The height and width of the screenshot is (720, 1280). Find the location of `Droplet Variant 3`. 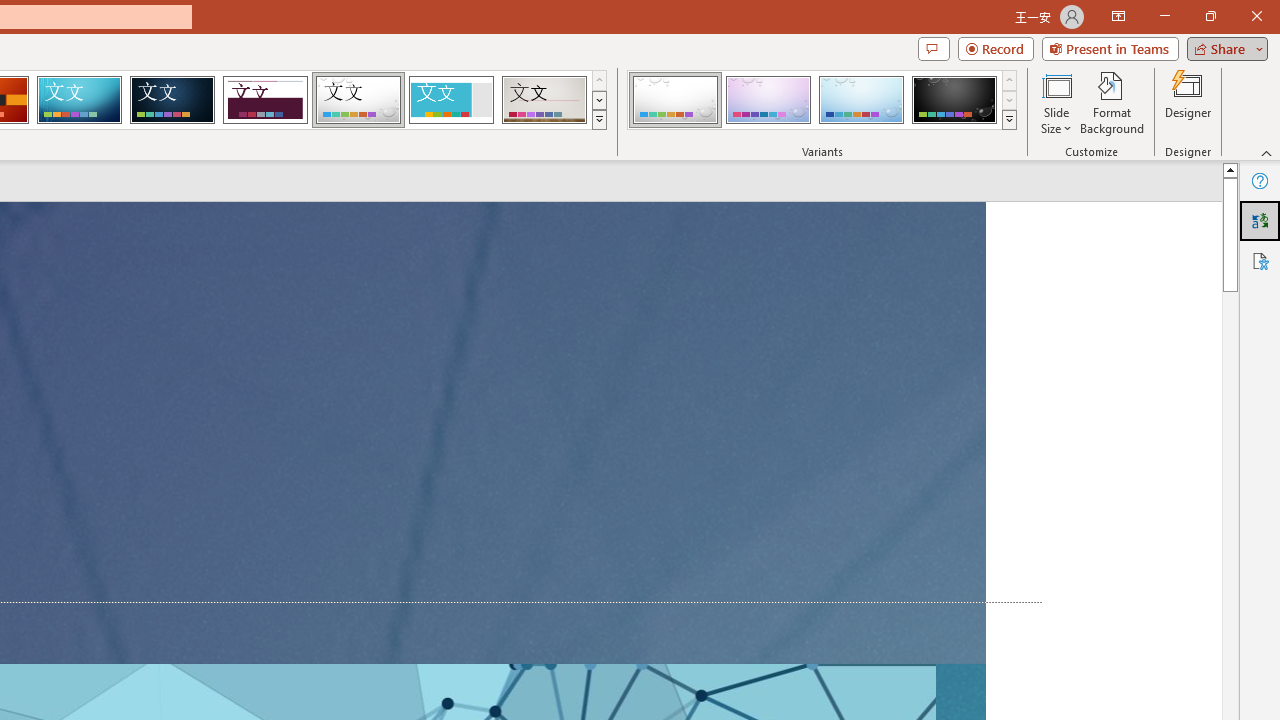

Droplet Variant 3 is located at coordinates (861, 100).